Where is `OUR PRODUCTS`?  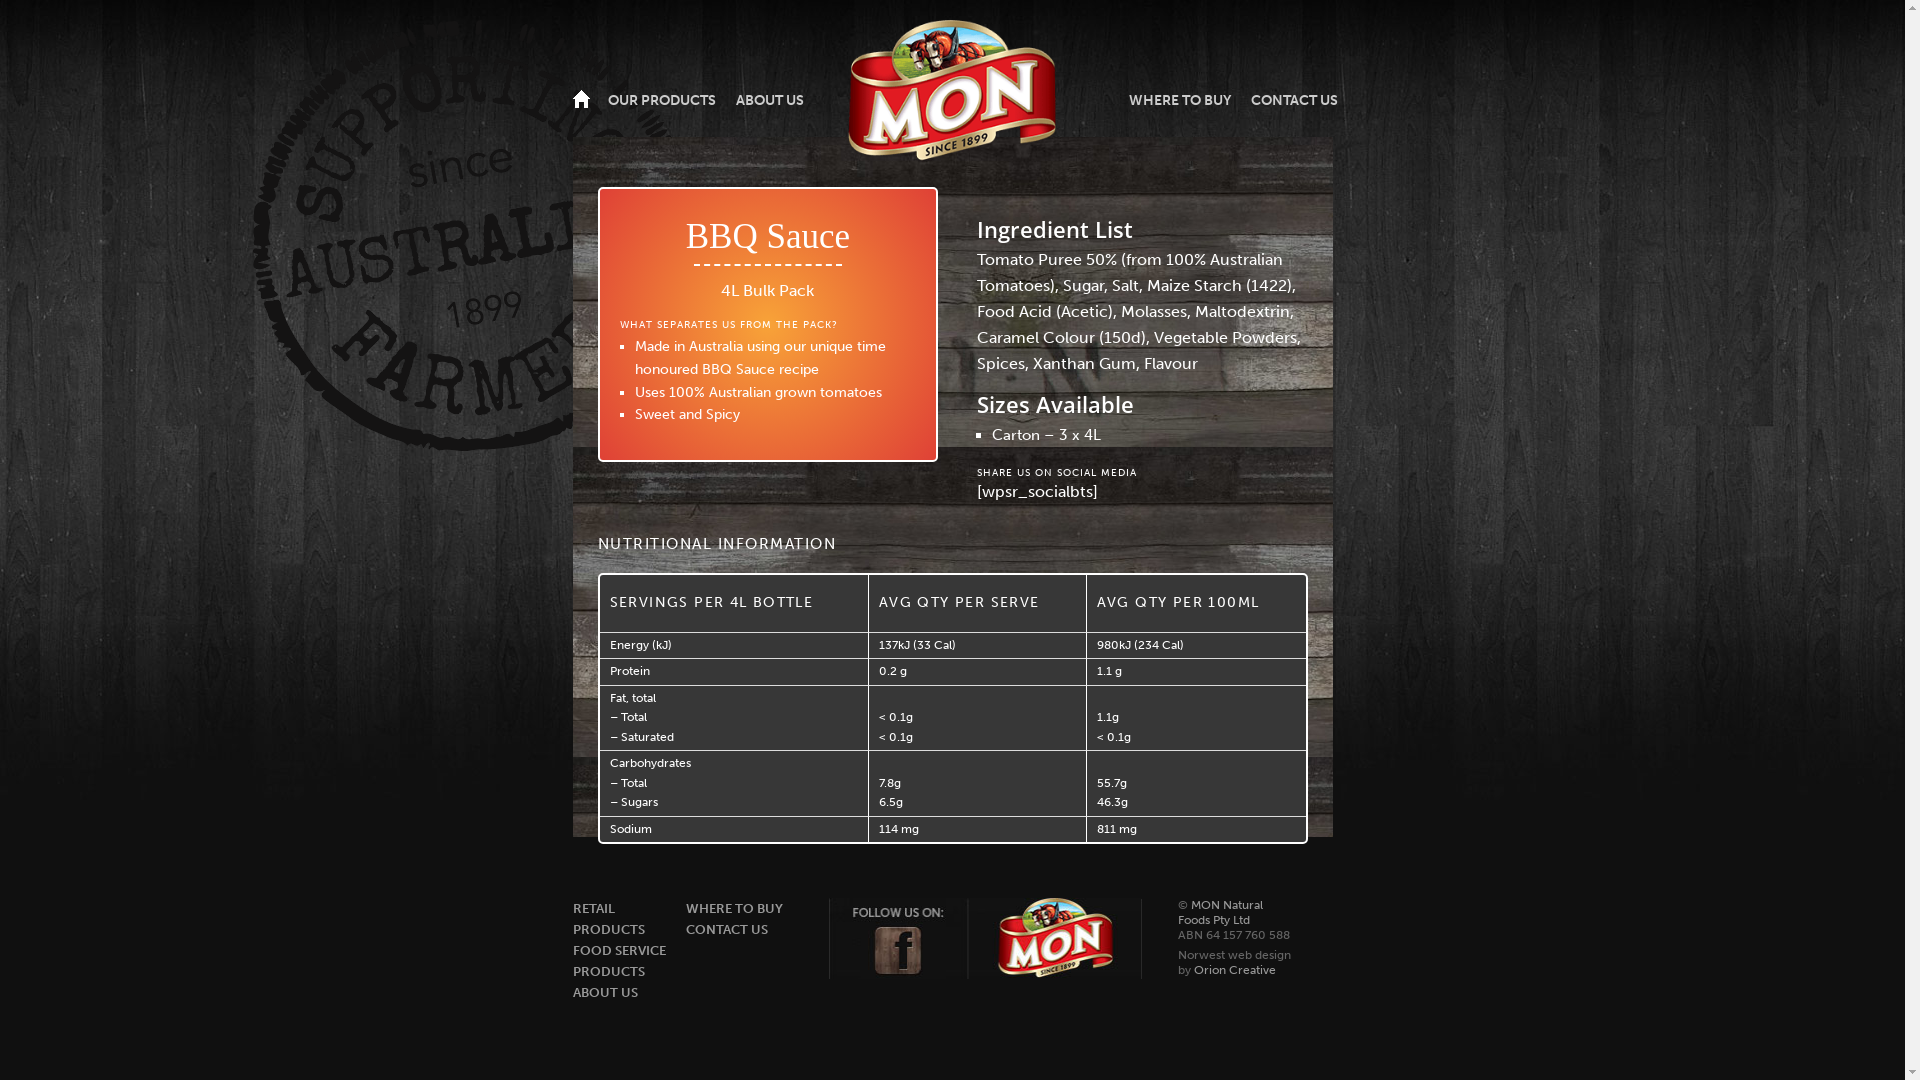 OUR PRODUCTS is located at coordinates (661, 102).